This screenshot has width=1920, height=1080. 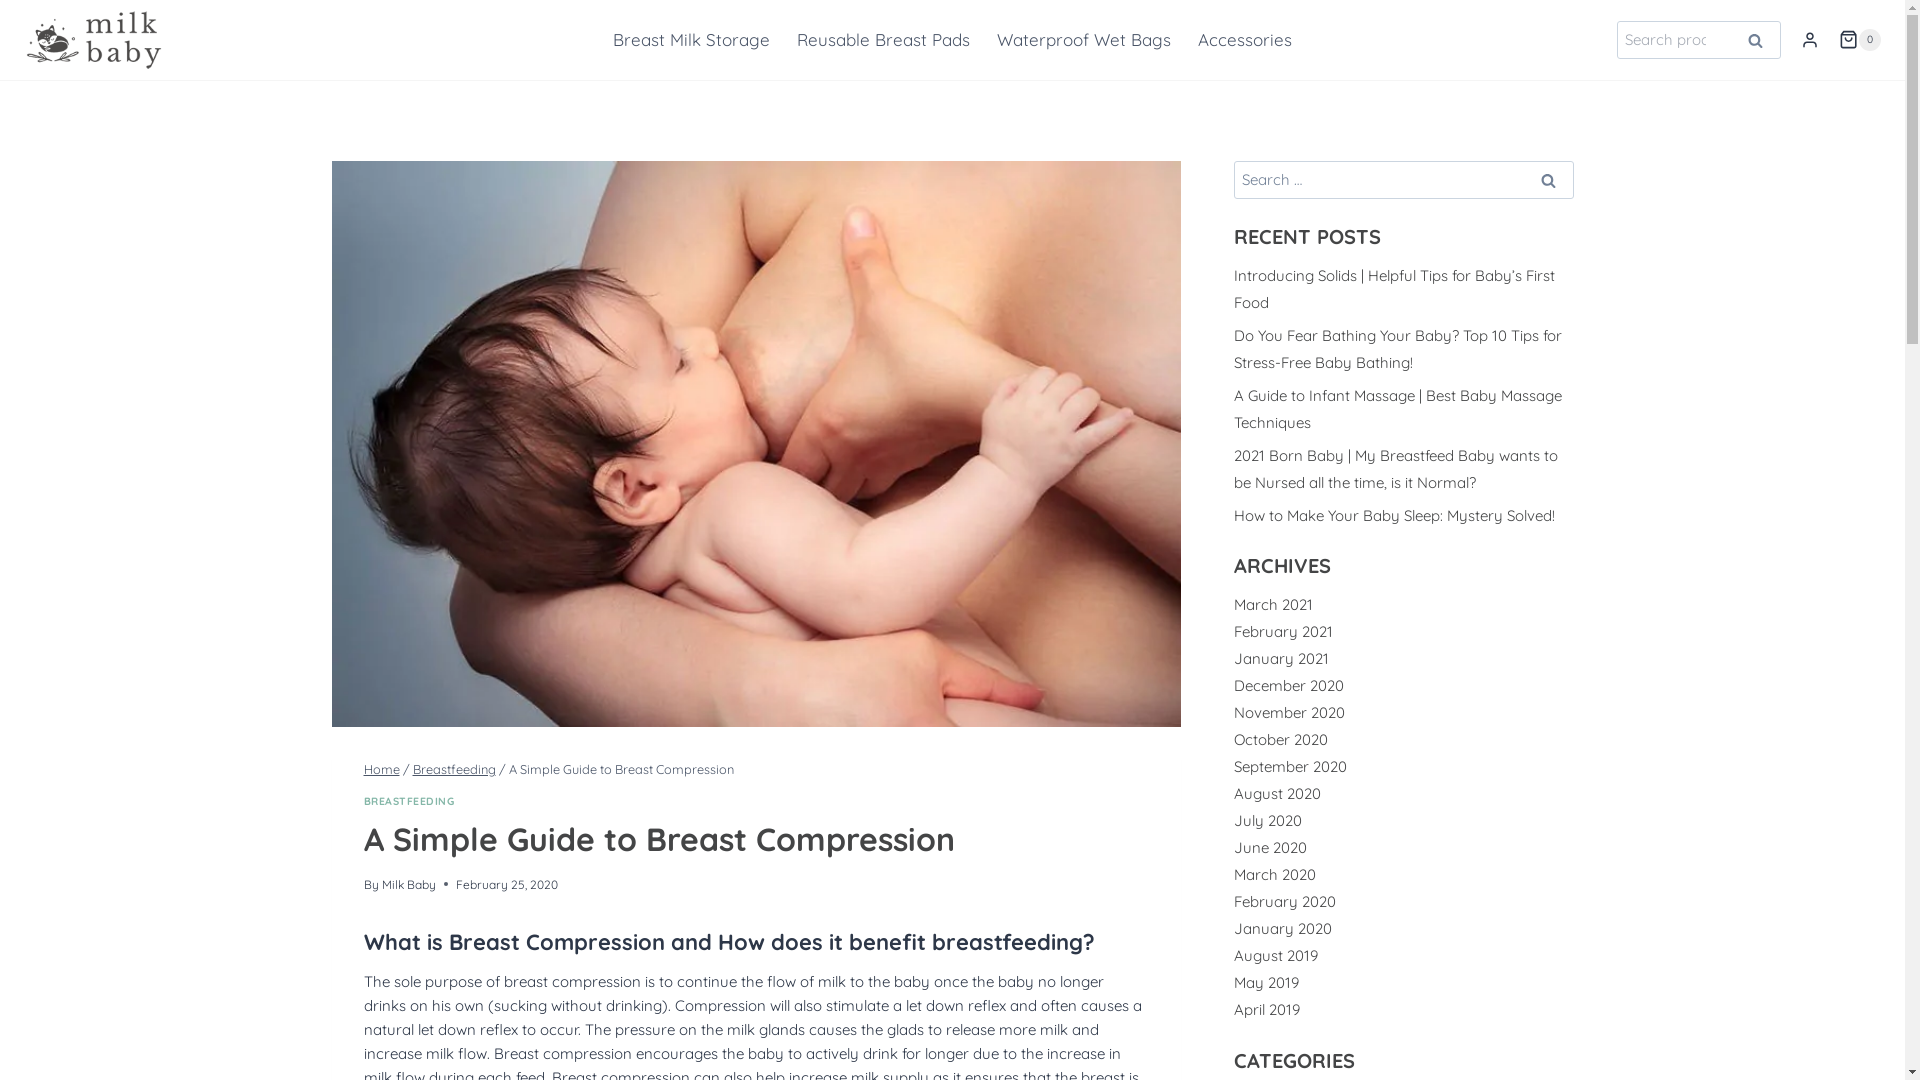 What do you see at coordinates (1289, 686) in the screenshot?
I see `December 2020` at bounding box center [1289, 686].